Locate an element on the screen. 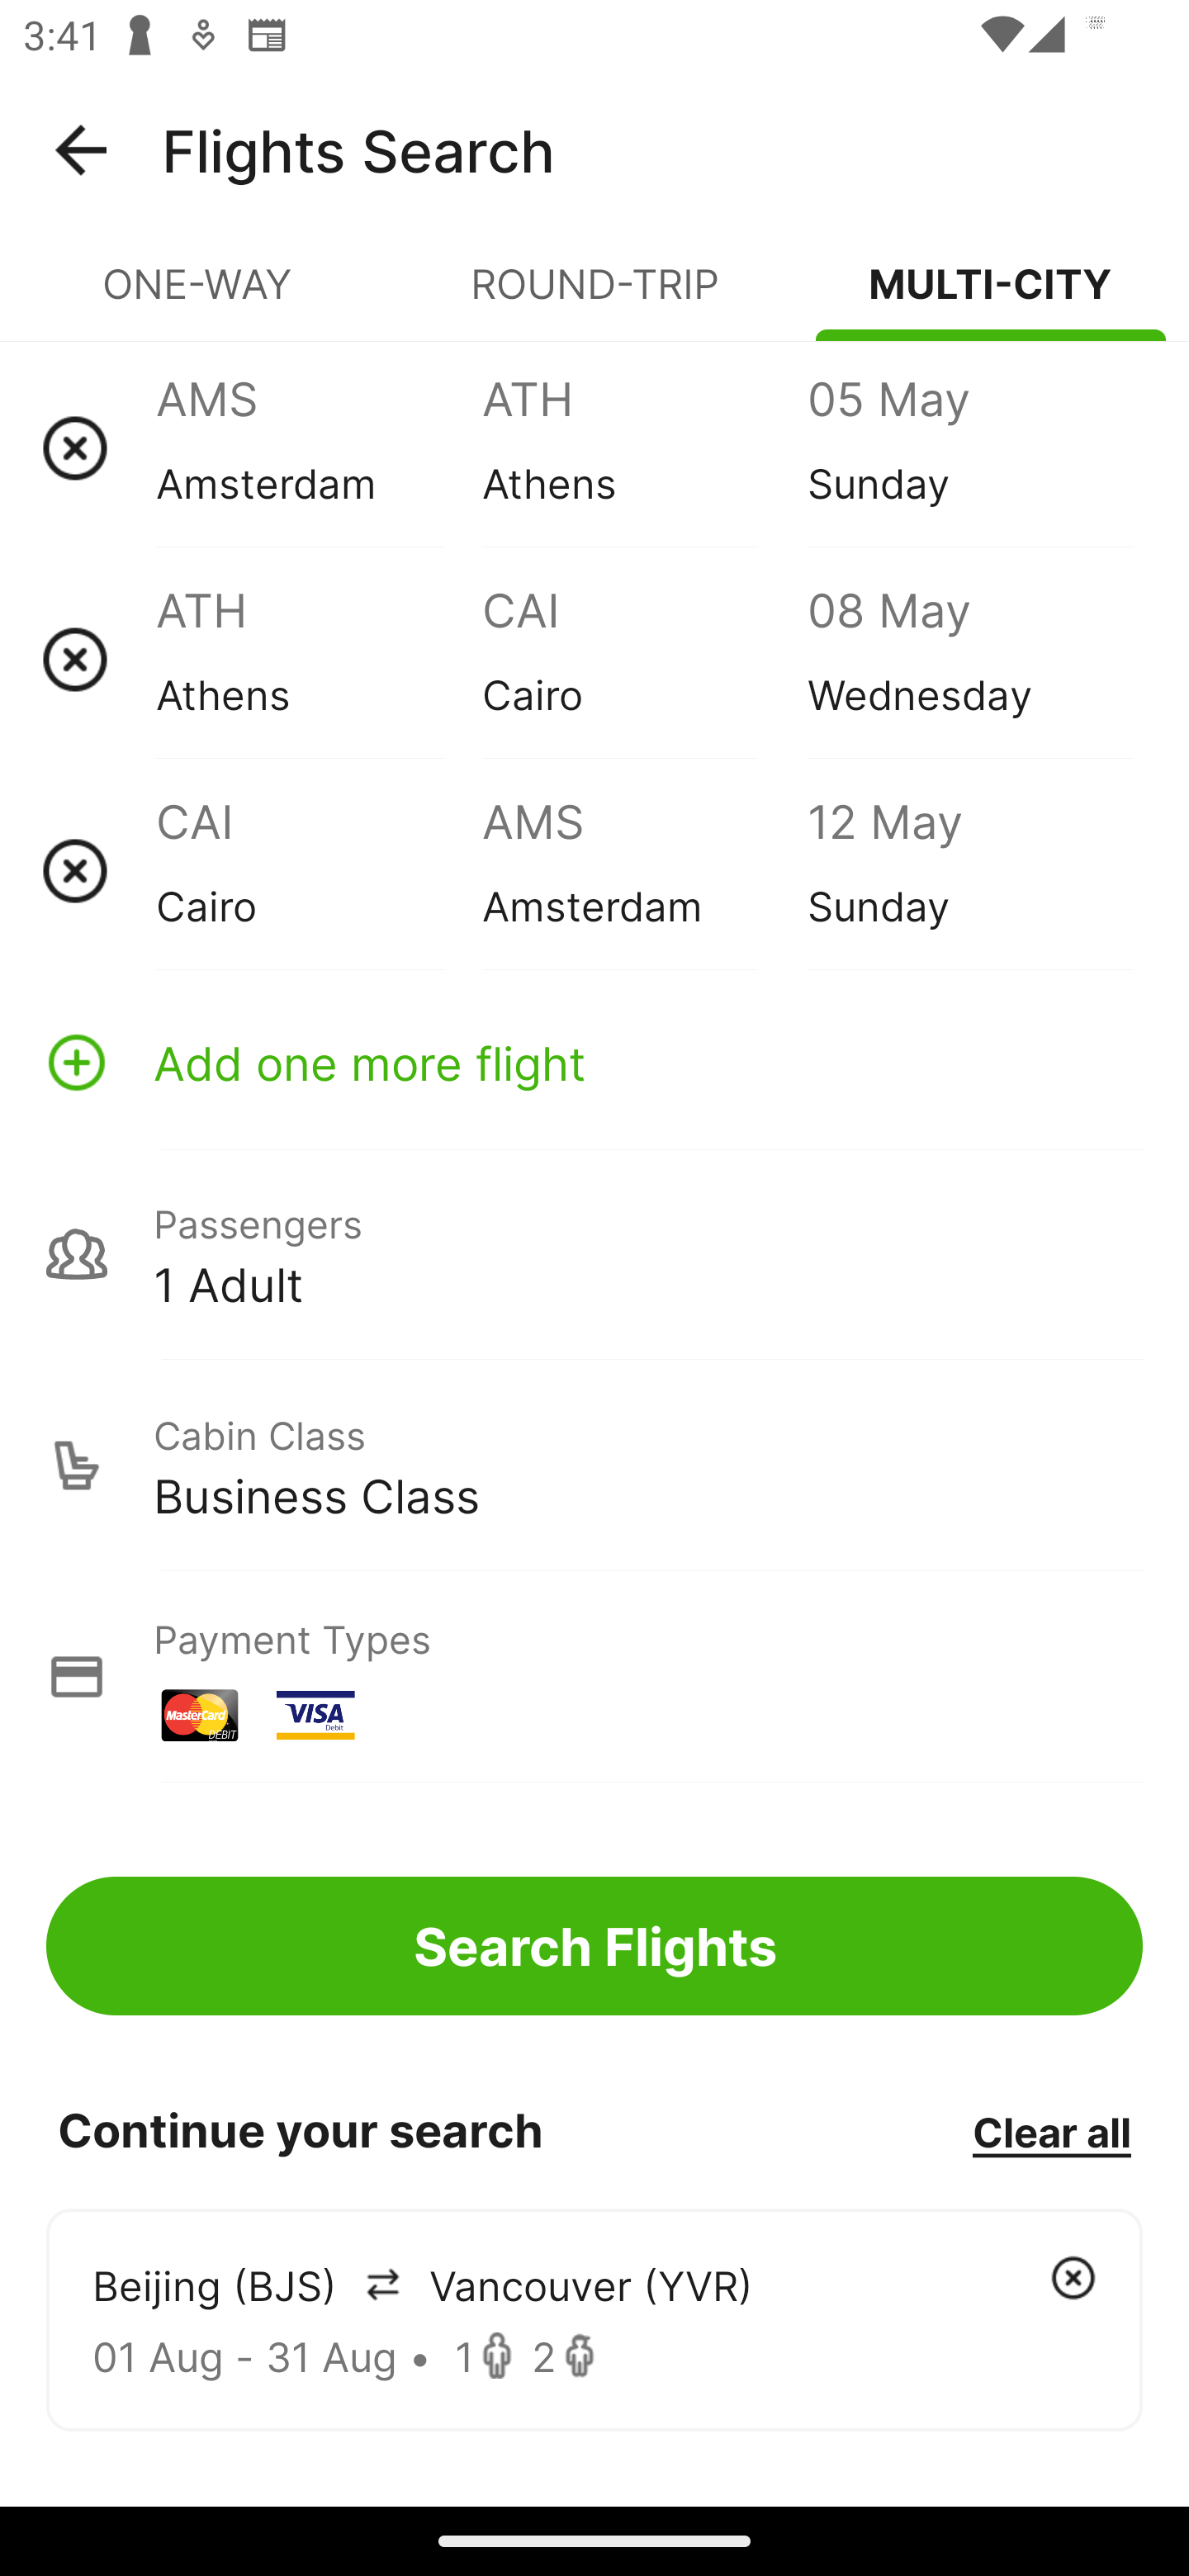 This screenshot has width=1189, height=2576. CAI Cairo is located at coordinates (319, 870).